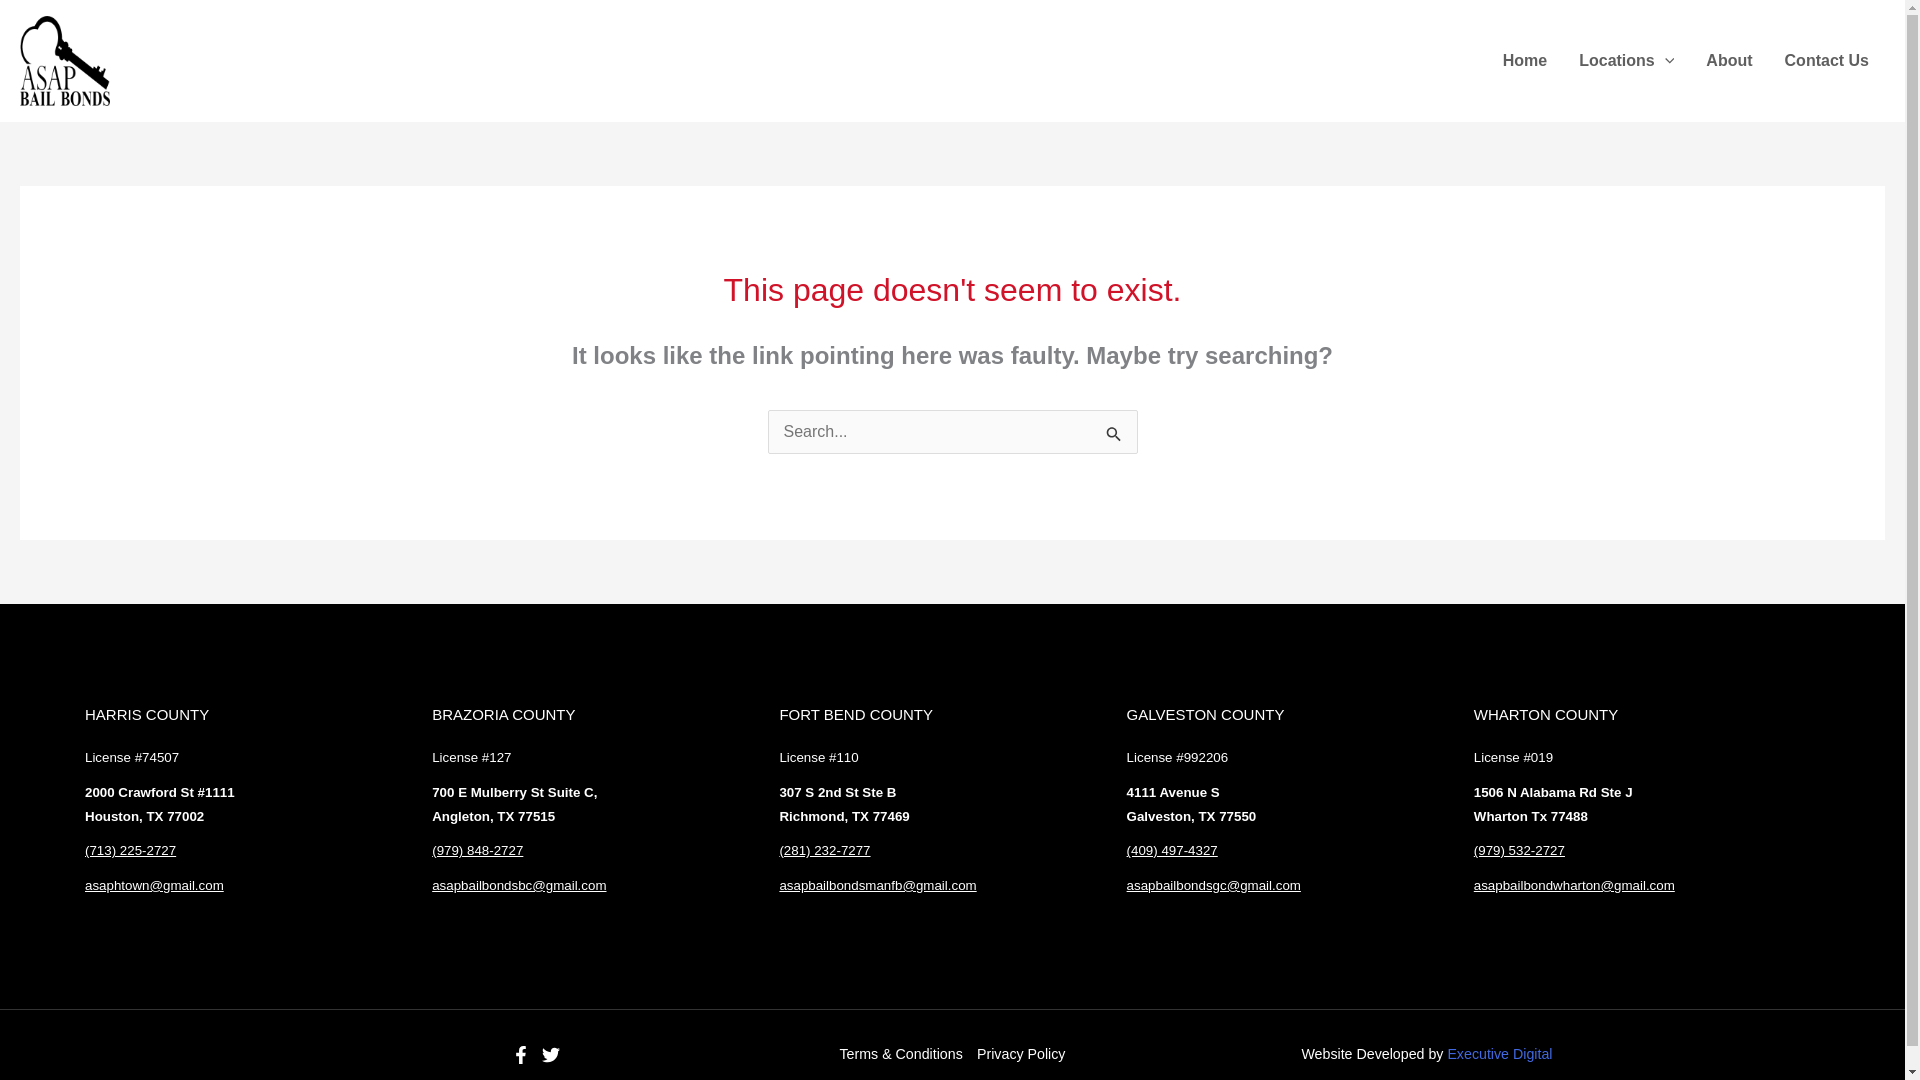 Image resolution: width=1920 pixels, height=1080 pixels. Describe the element at coordinates (1626, 60) in the screenshot. I see `Locations` at that location.